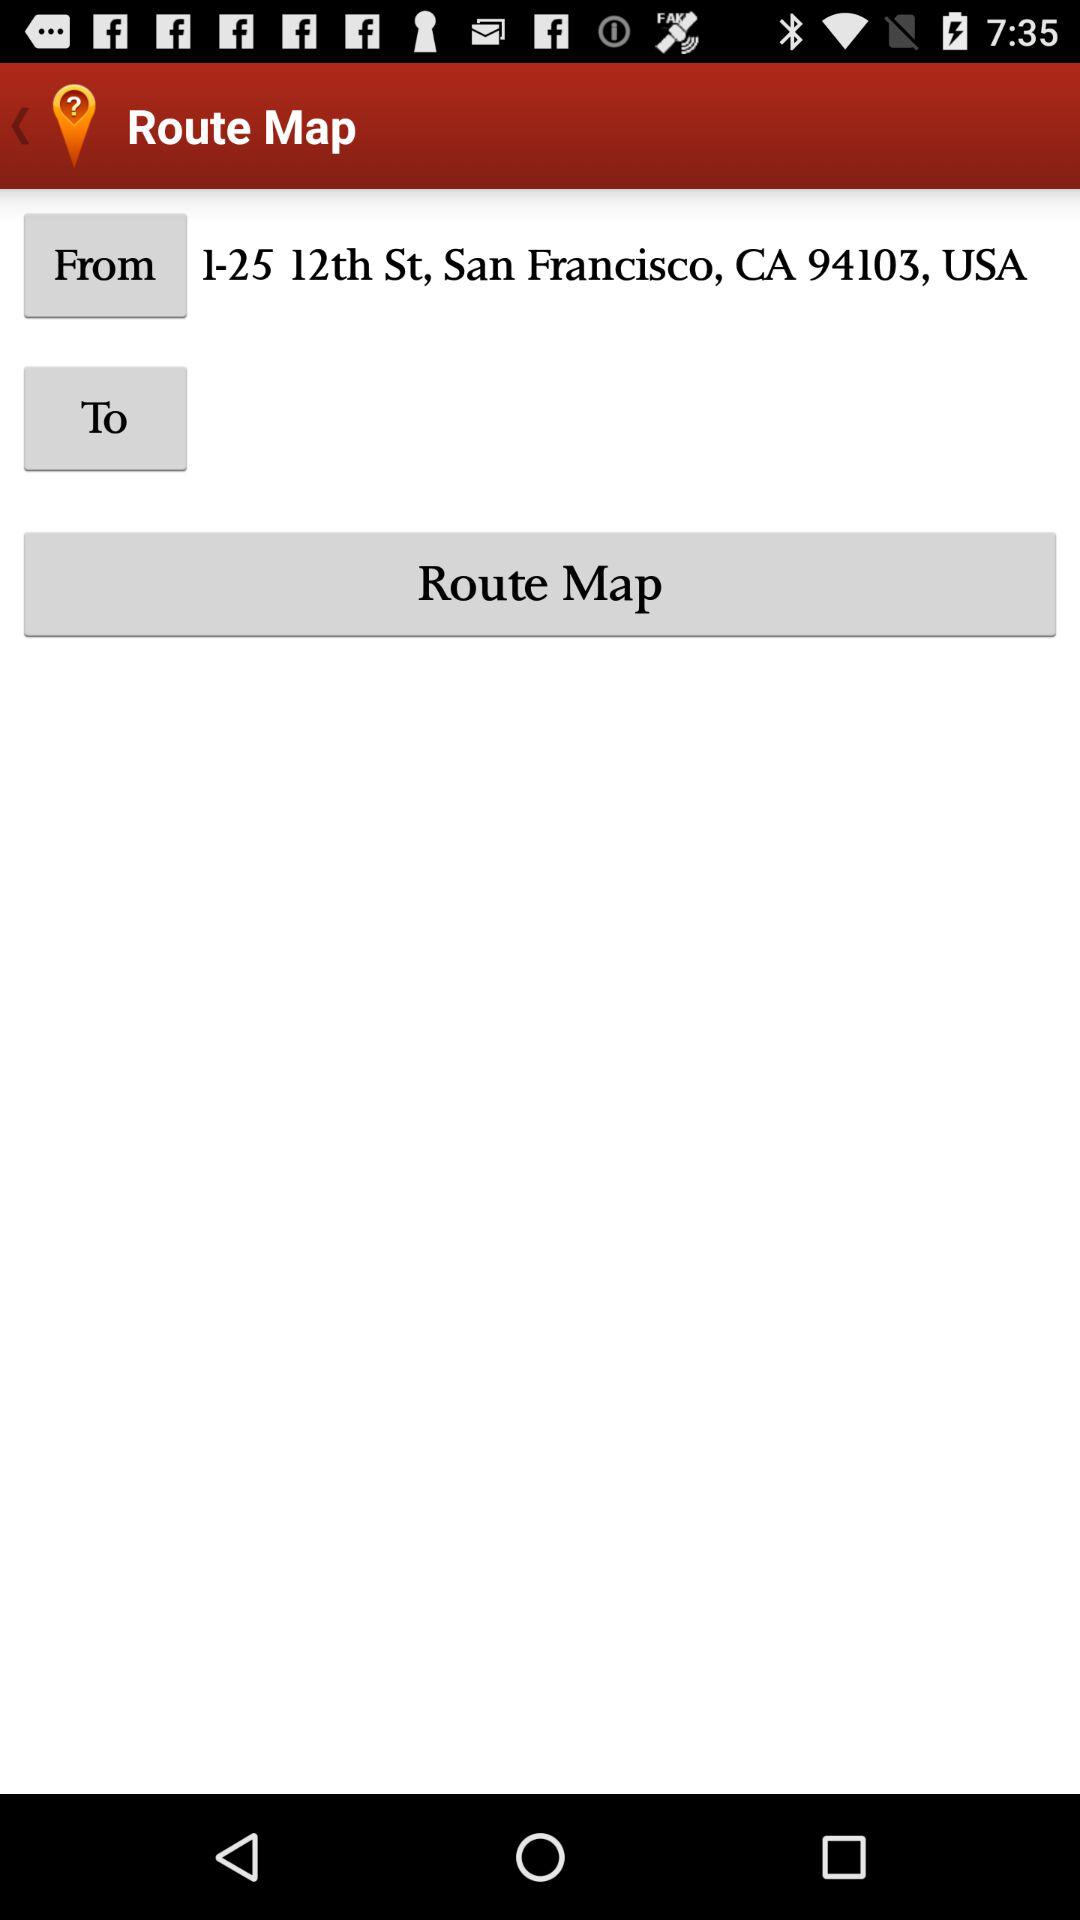 Image resolution: width=1080 pixels, height=1920 pixels. What do you see at coordinates (105, 265) in the screenshot?
I see `click the icon above the to` at bounding box center [105, 265].